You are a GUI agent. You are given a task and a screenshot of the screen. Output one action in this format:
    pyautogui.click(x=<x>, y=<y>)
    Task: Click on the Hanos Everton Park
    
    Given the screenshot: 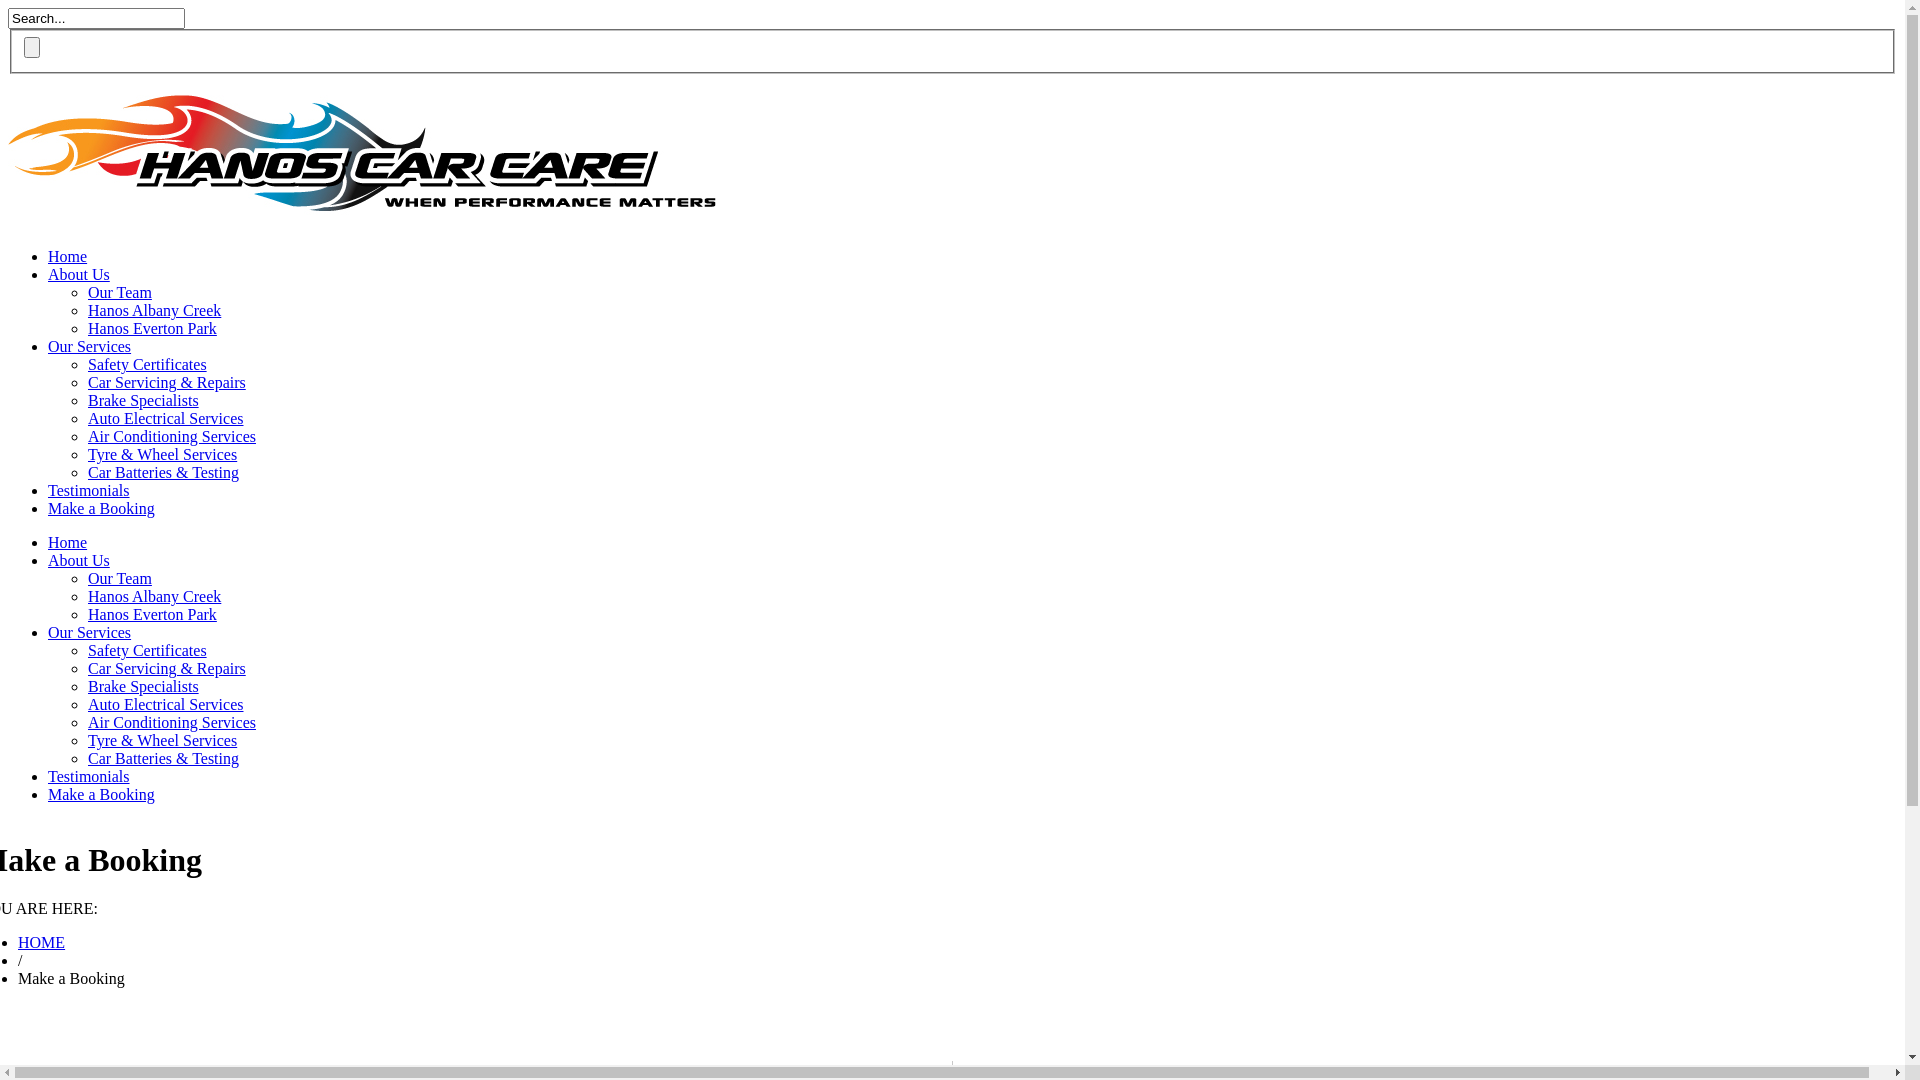 What is the action you would take?
    pyautogui.click(x=152, y=328)
    